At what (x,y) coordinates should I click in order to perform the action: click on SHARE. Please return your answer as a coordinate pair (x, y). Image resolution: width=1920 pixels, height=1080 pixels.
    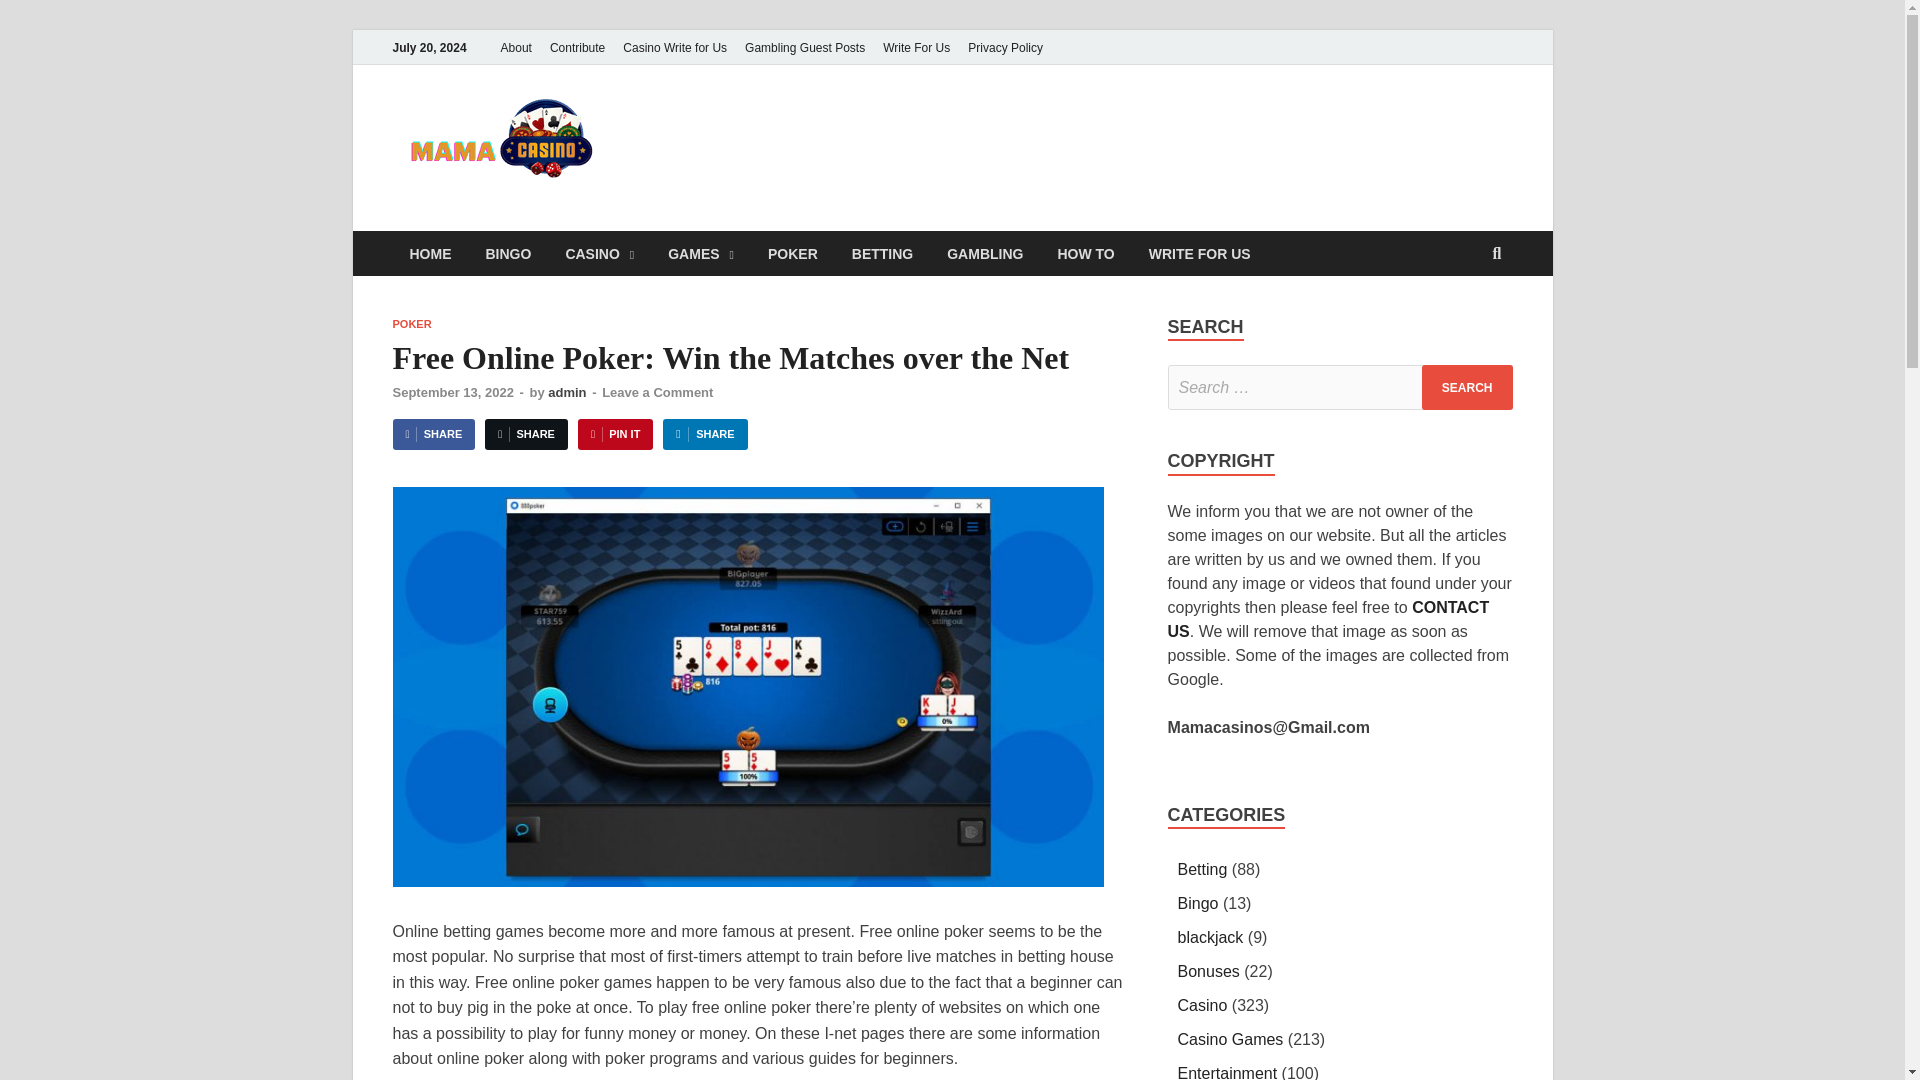
    Looking at the image, I should click on (432, 434).